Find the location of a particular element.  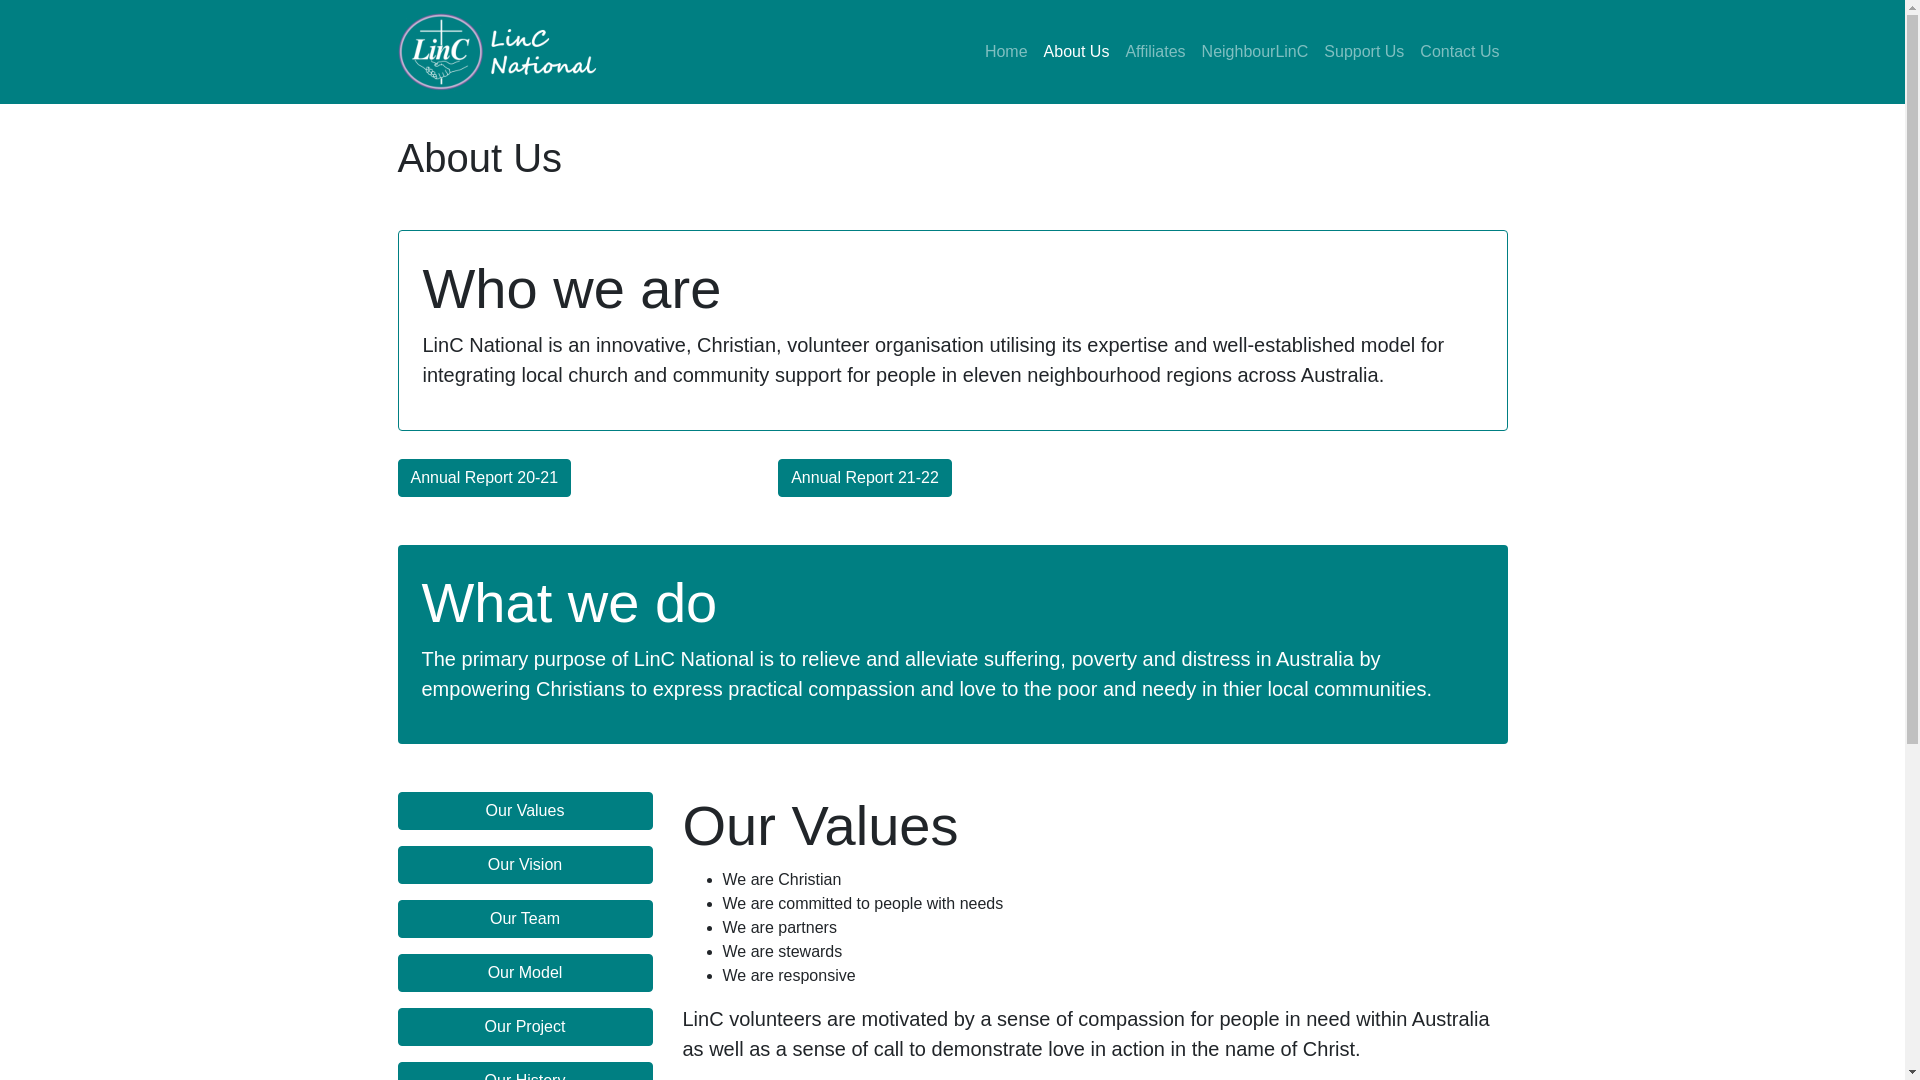

Annual Report 20-21 is located at coordinates (485, 478).